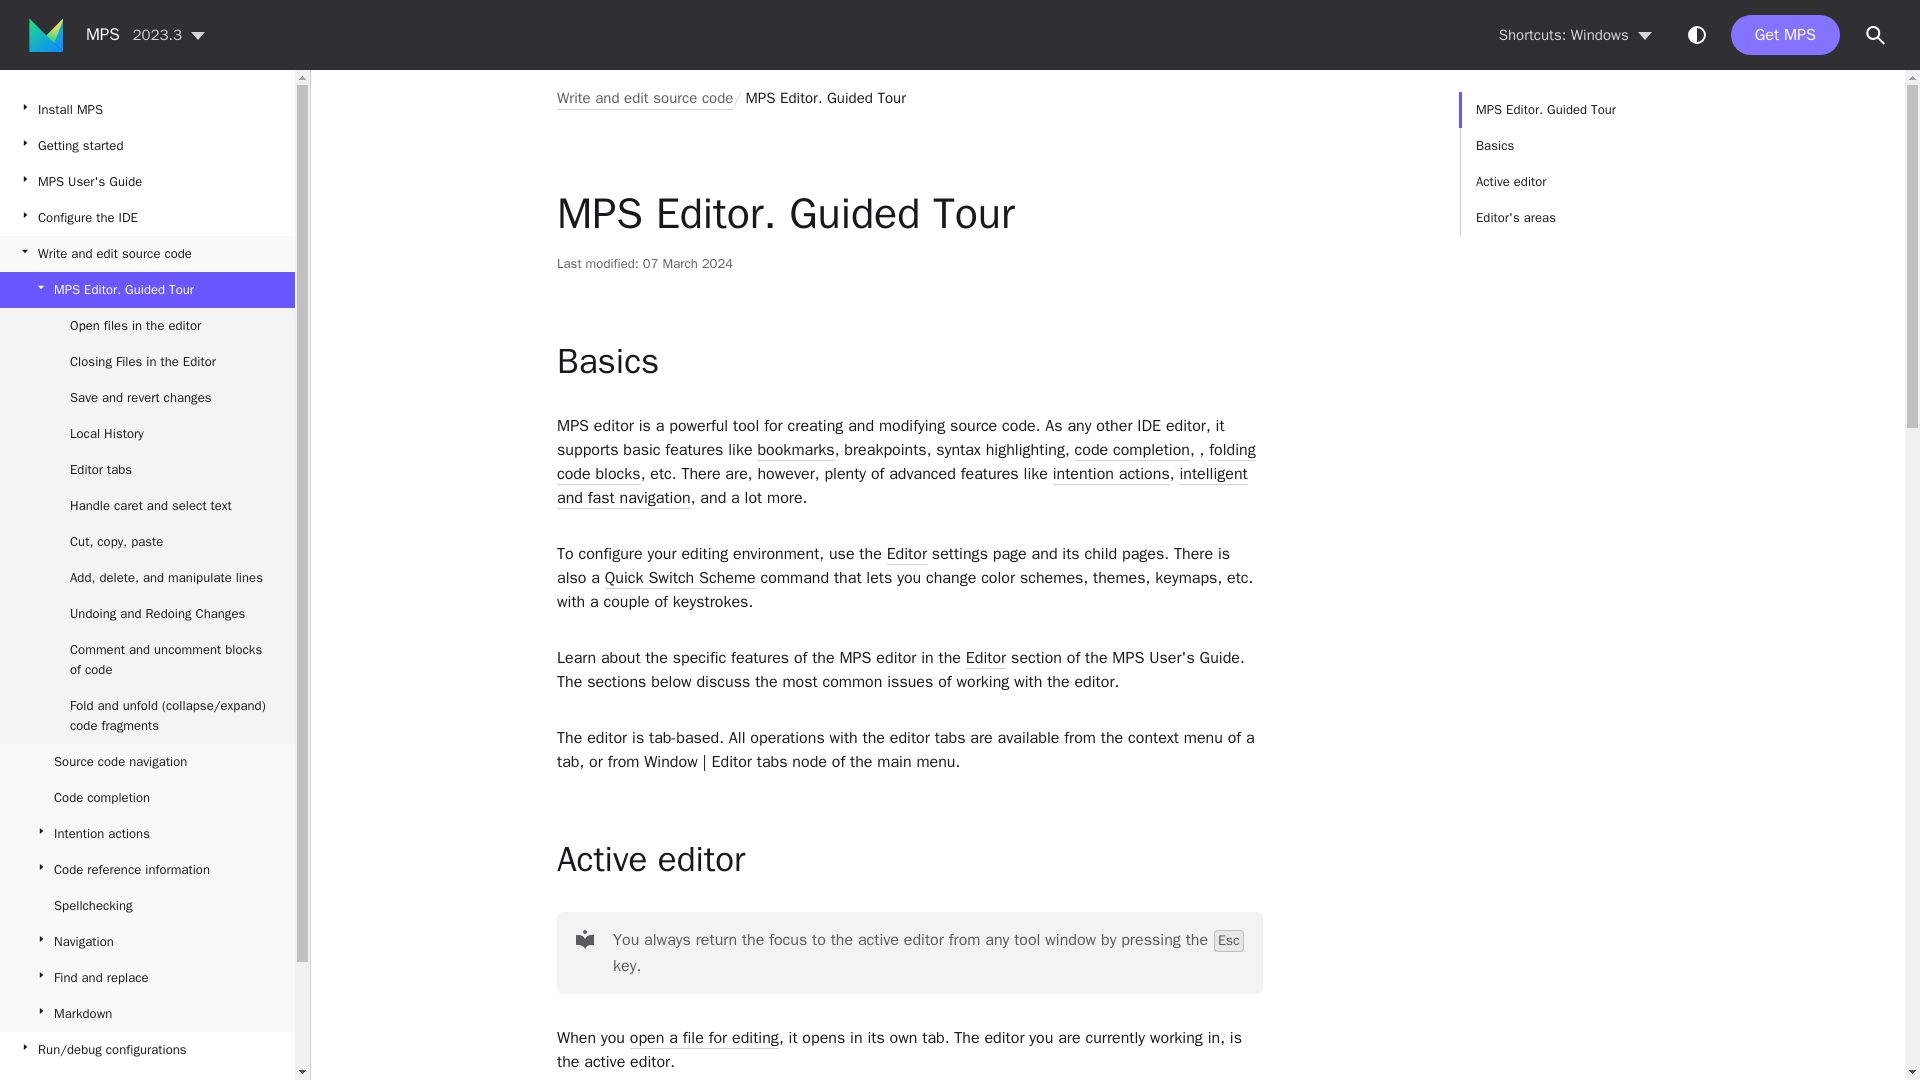 This screenshot has width=1920, height=1080. What do you see at coordinates (148, 110) in the screenshot?
I see `Install MPS` at bounding box center [148, 110].